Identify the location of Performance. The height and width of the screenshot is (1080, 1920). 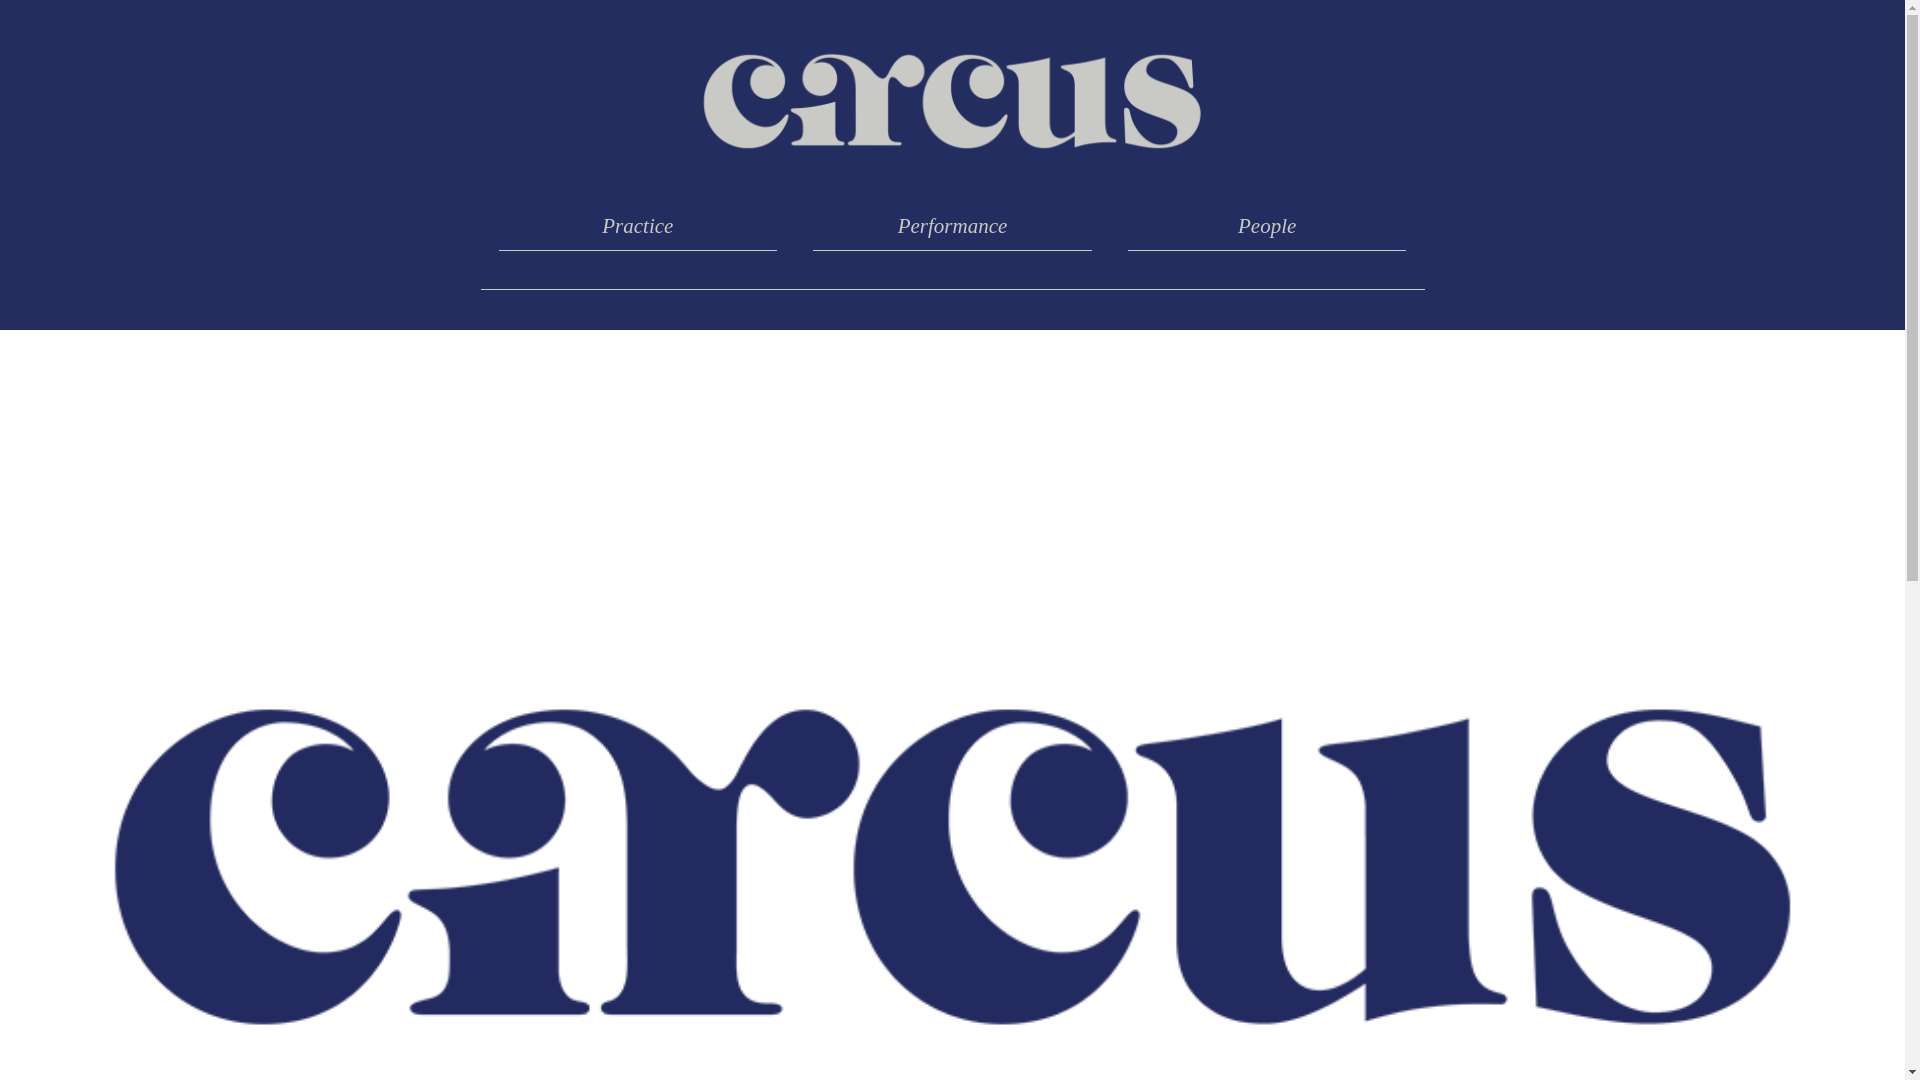
(952, 226).